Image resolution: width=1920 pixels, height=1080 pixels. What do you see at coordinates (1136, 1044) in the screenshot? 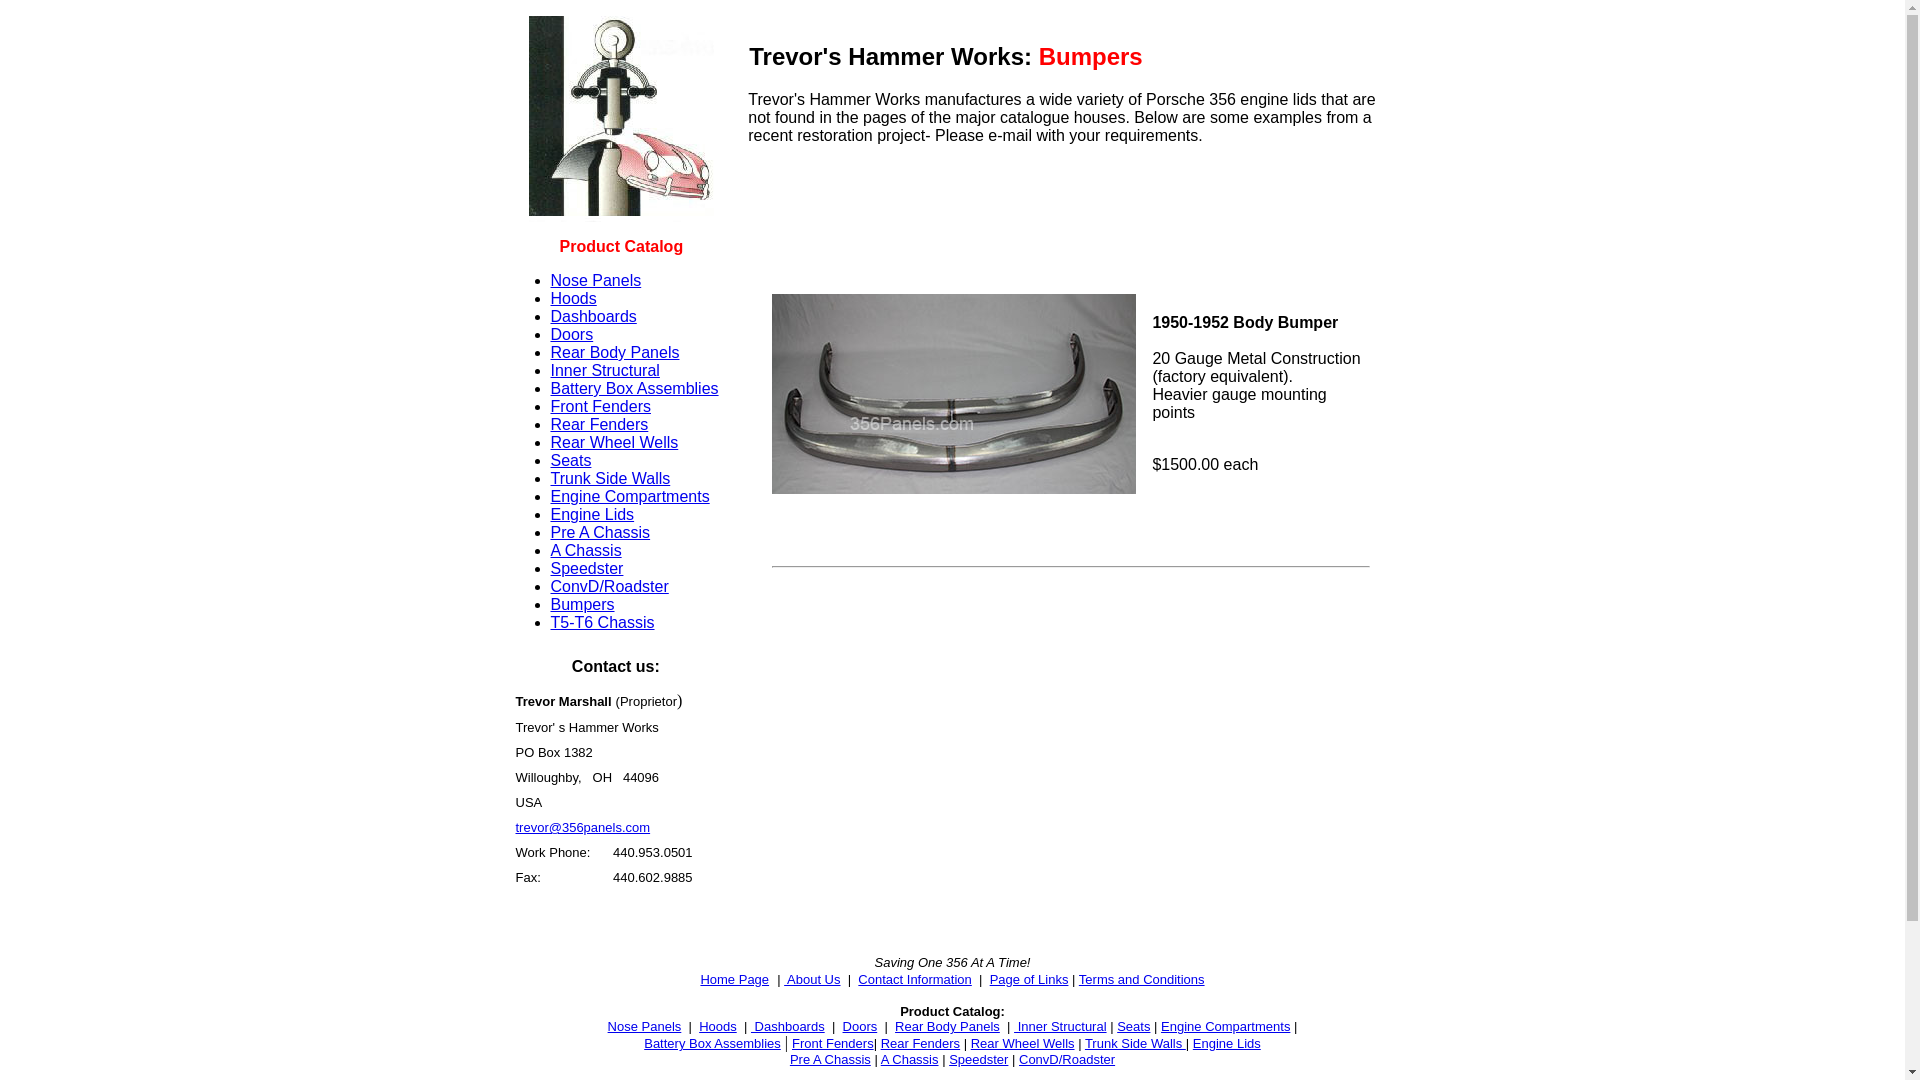
I see `Trunk Side Walls` at bounding box center [1136, 1044].